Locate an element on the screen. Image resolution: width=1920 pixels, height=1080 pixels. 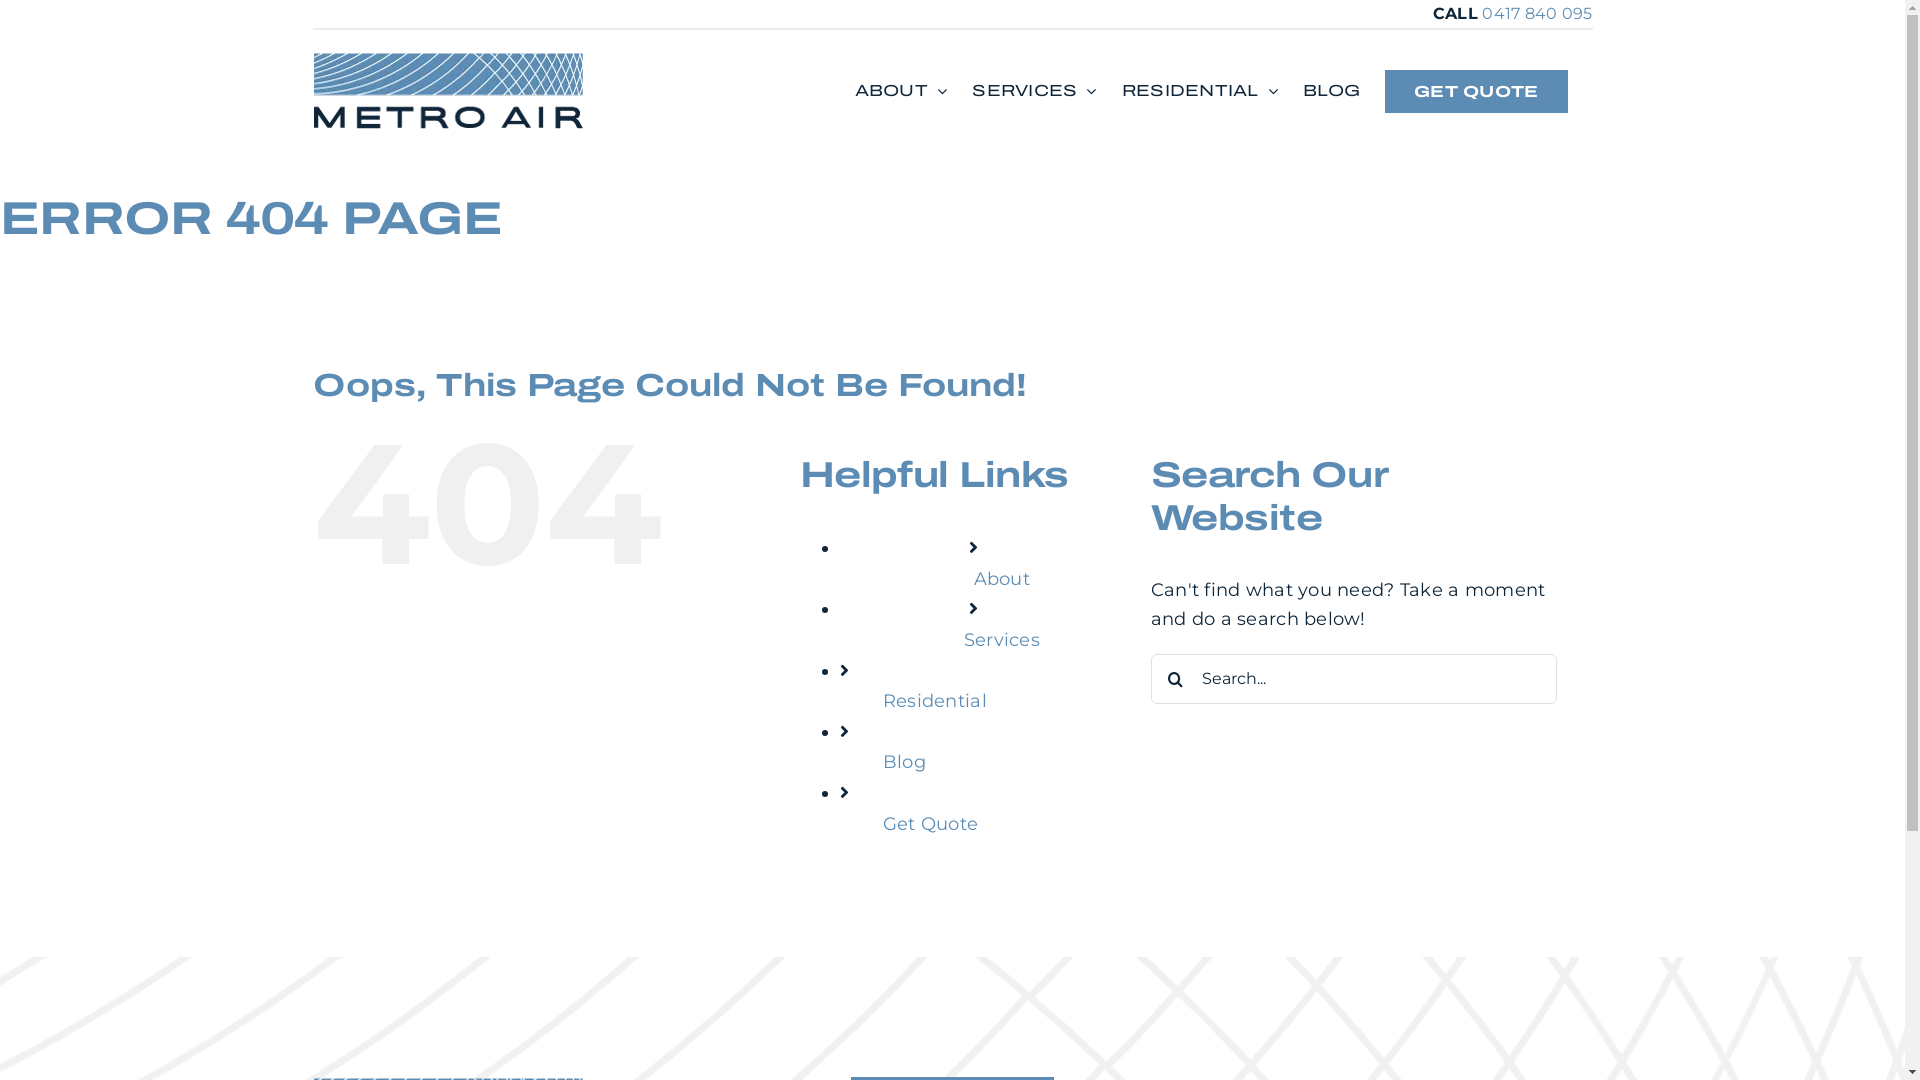
Get Quote is located at coordinates (930, 824).